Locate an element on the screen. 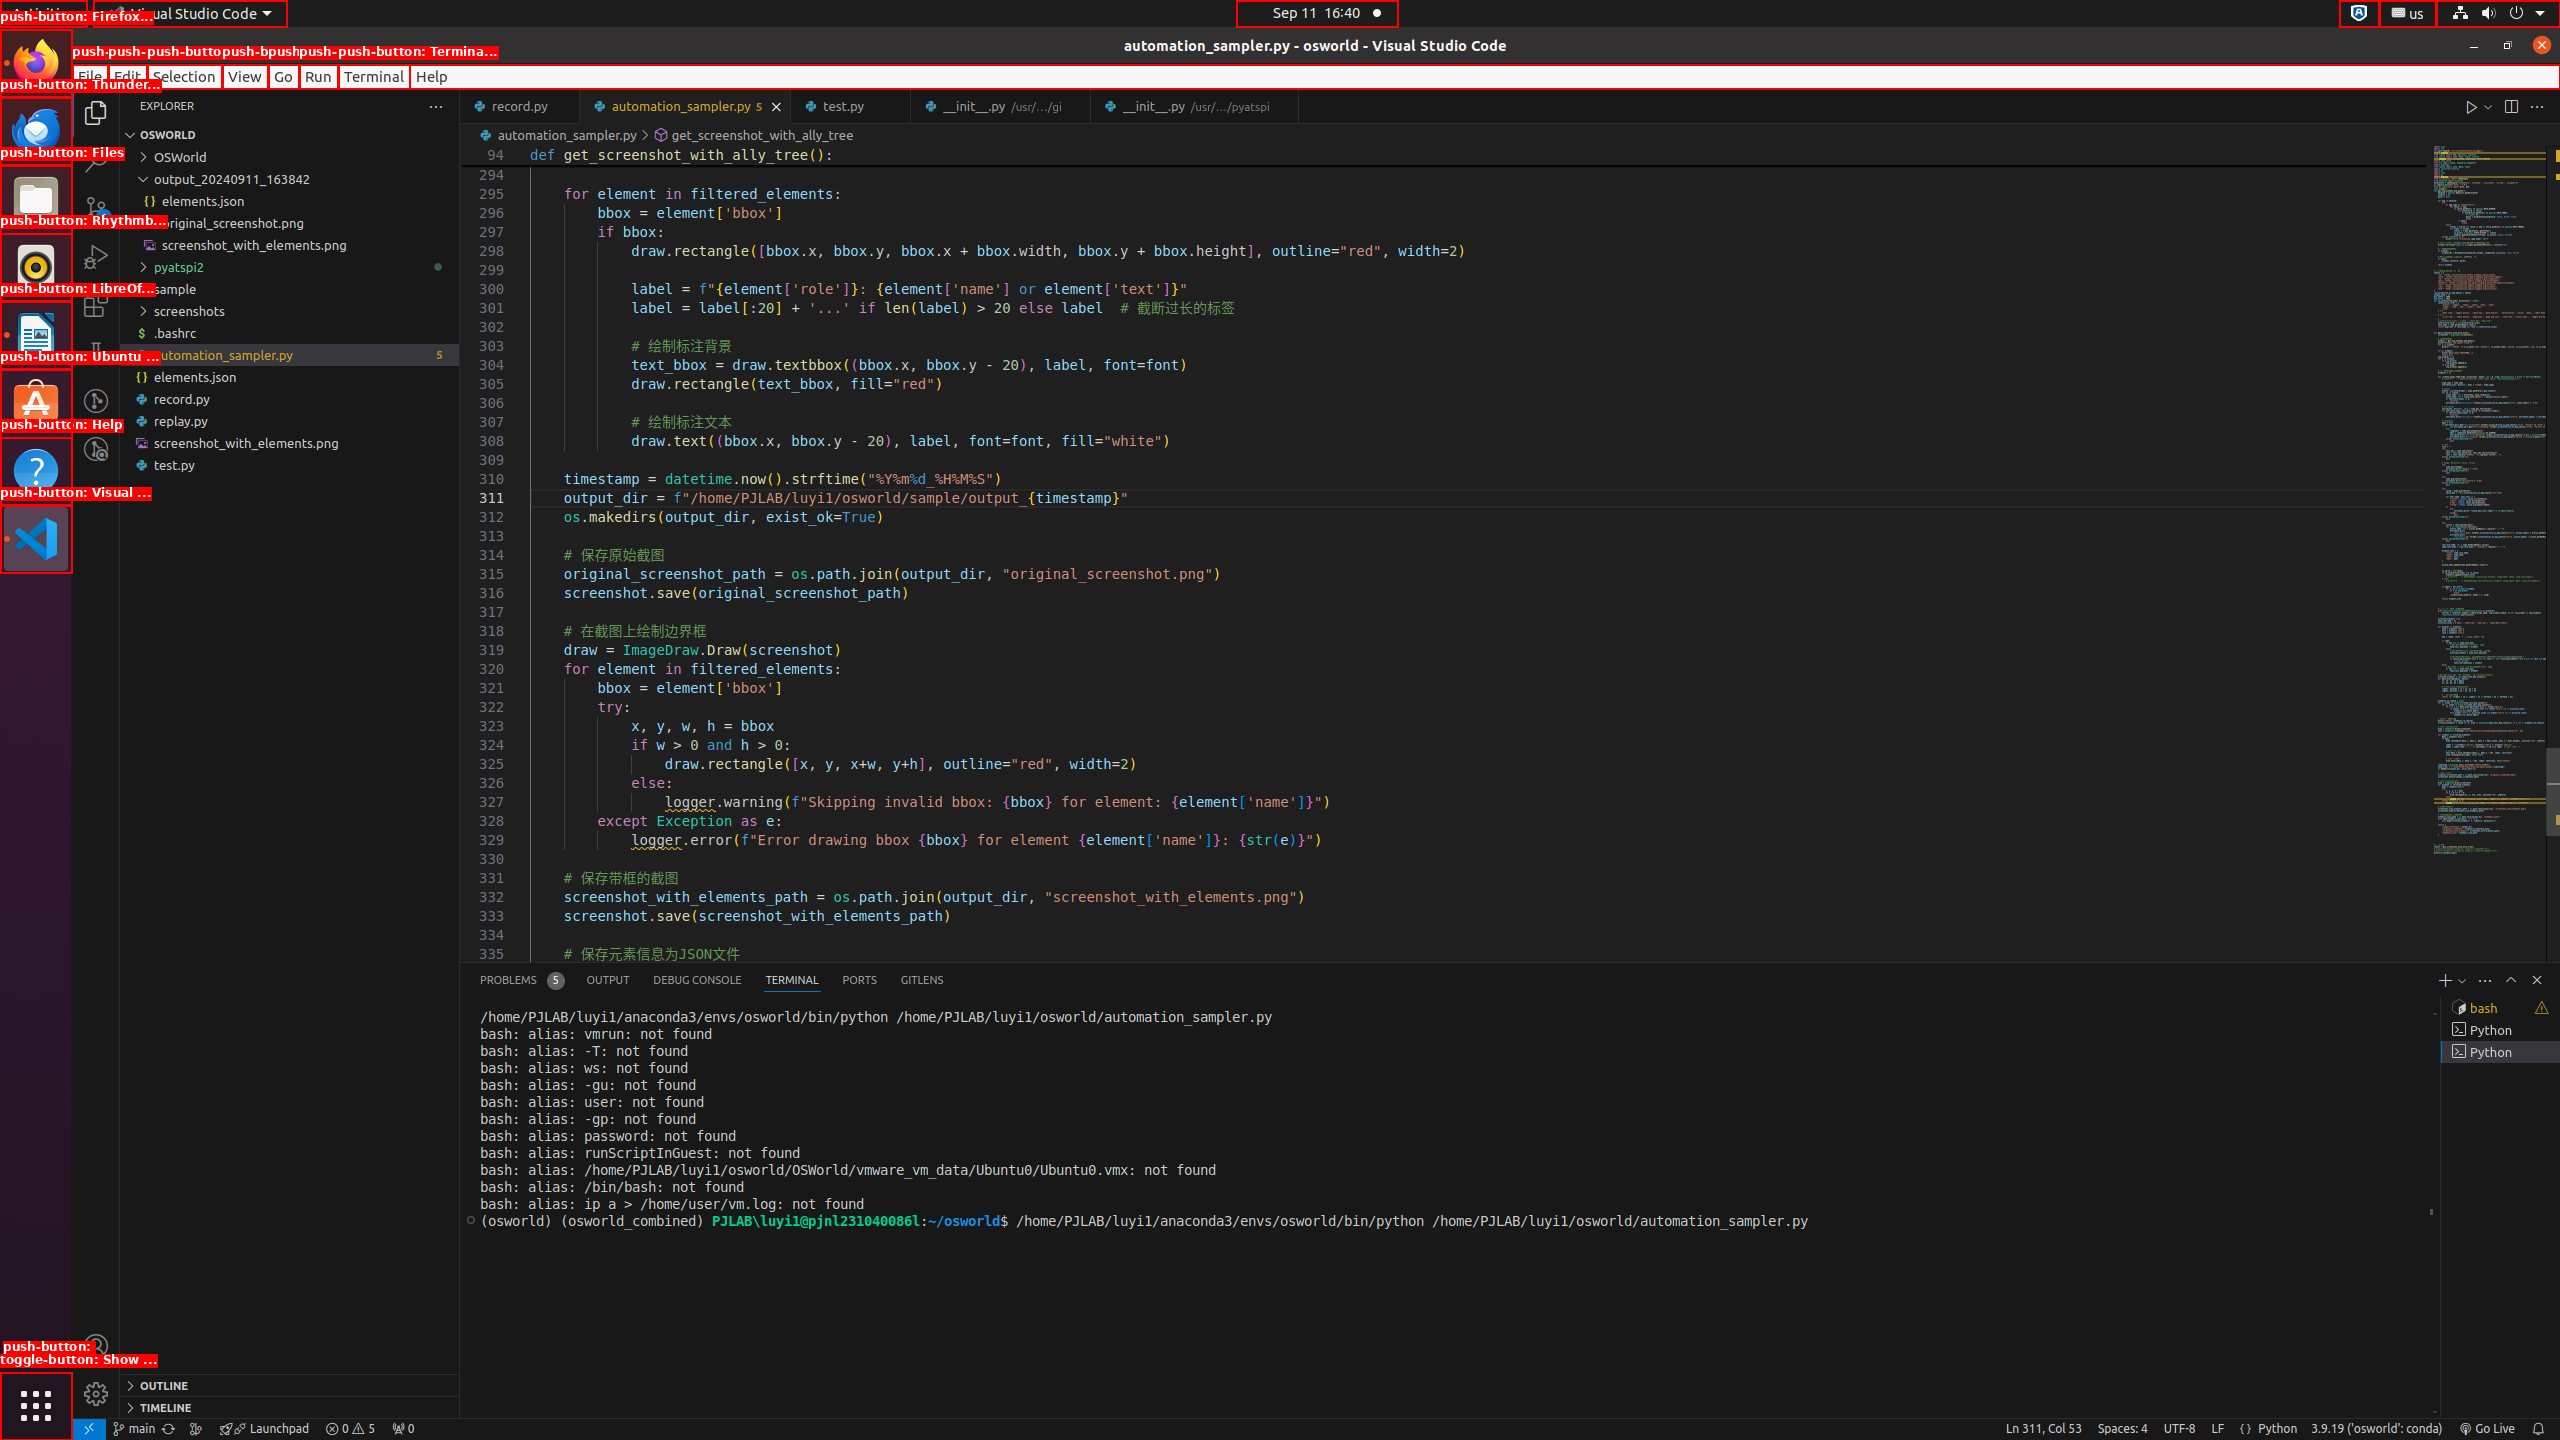 The height and width of the screenshot is (1440, 2560). Firefox Web Browser is located at coordinates (36, 63).